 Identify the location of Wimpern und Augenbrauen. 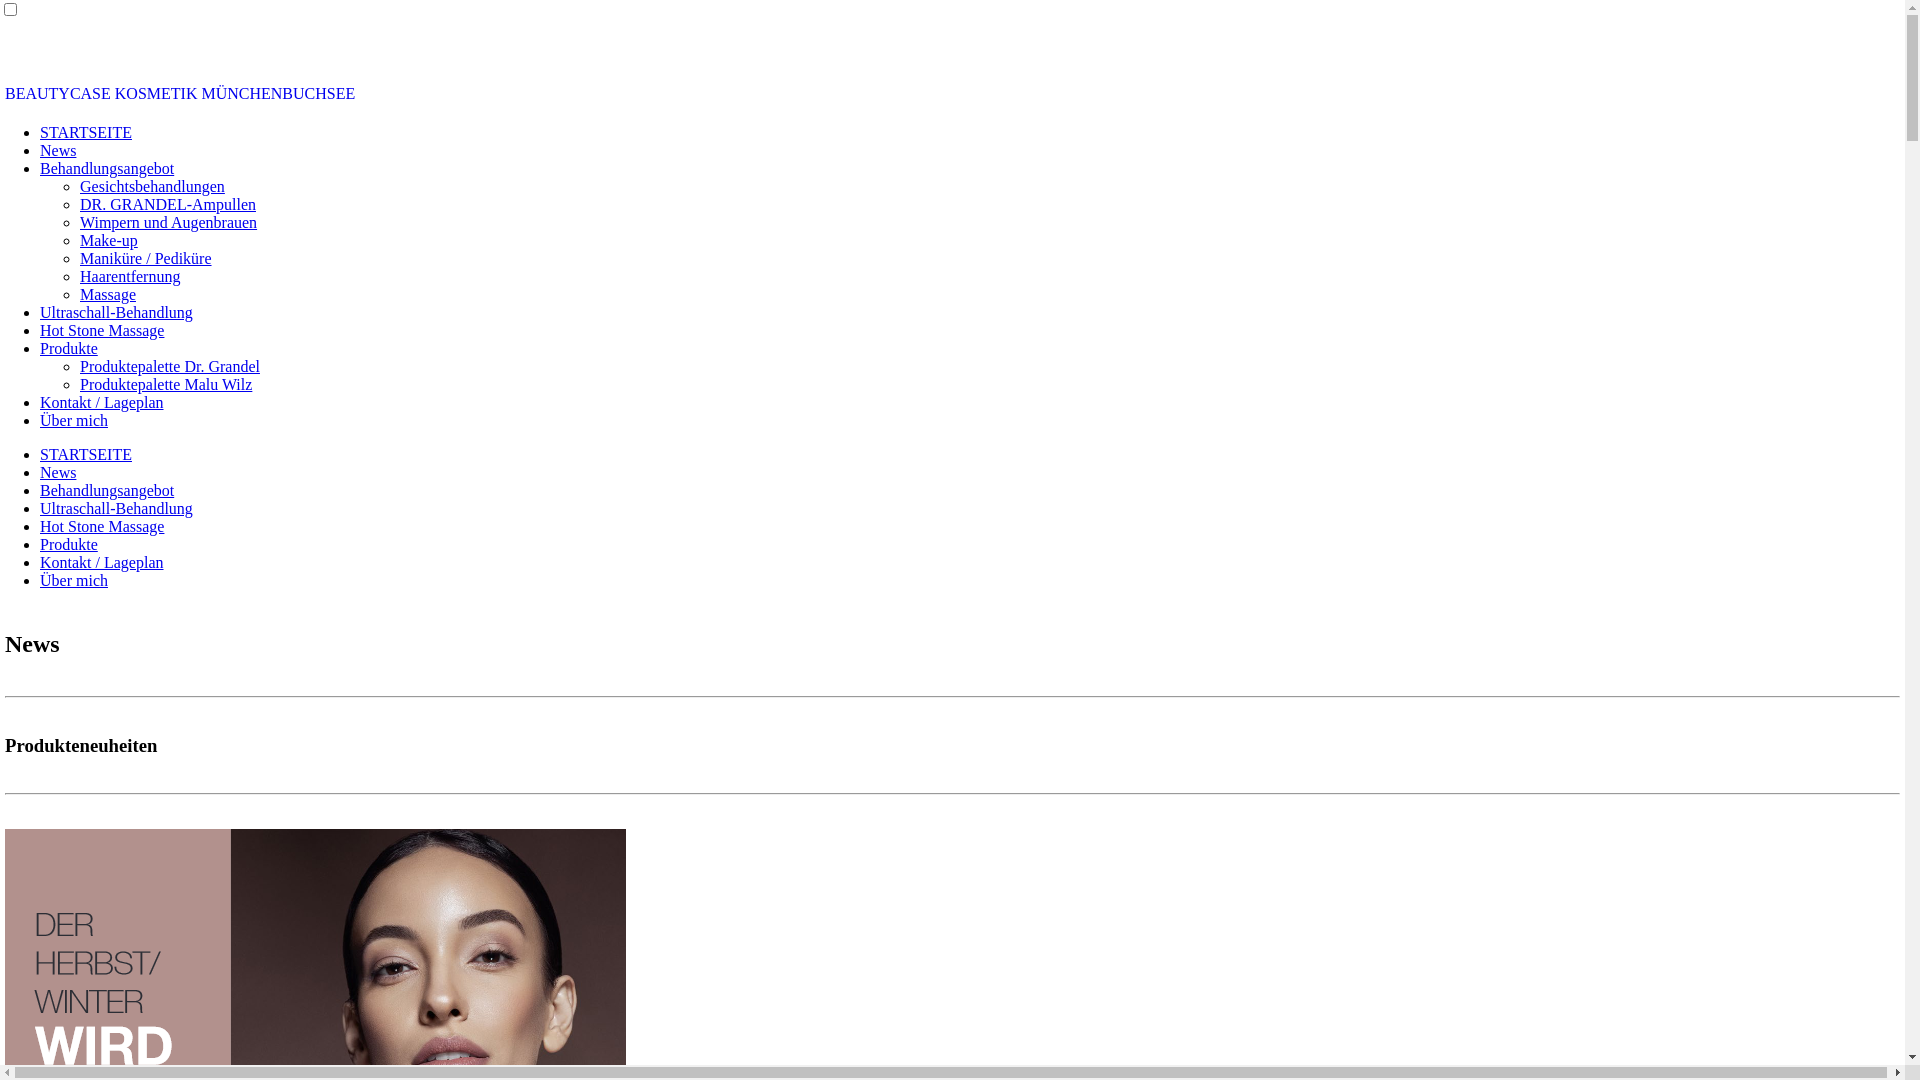
(168, 222).